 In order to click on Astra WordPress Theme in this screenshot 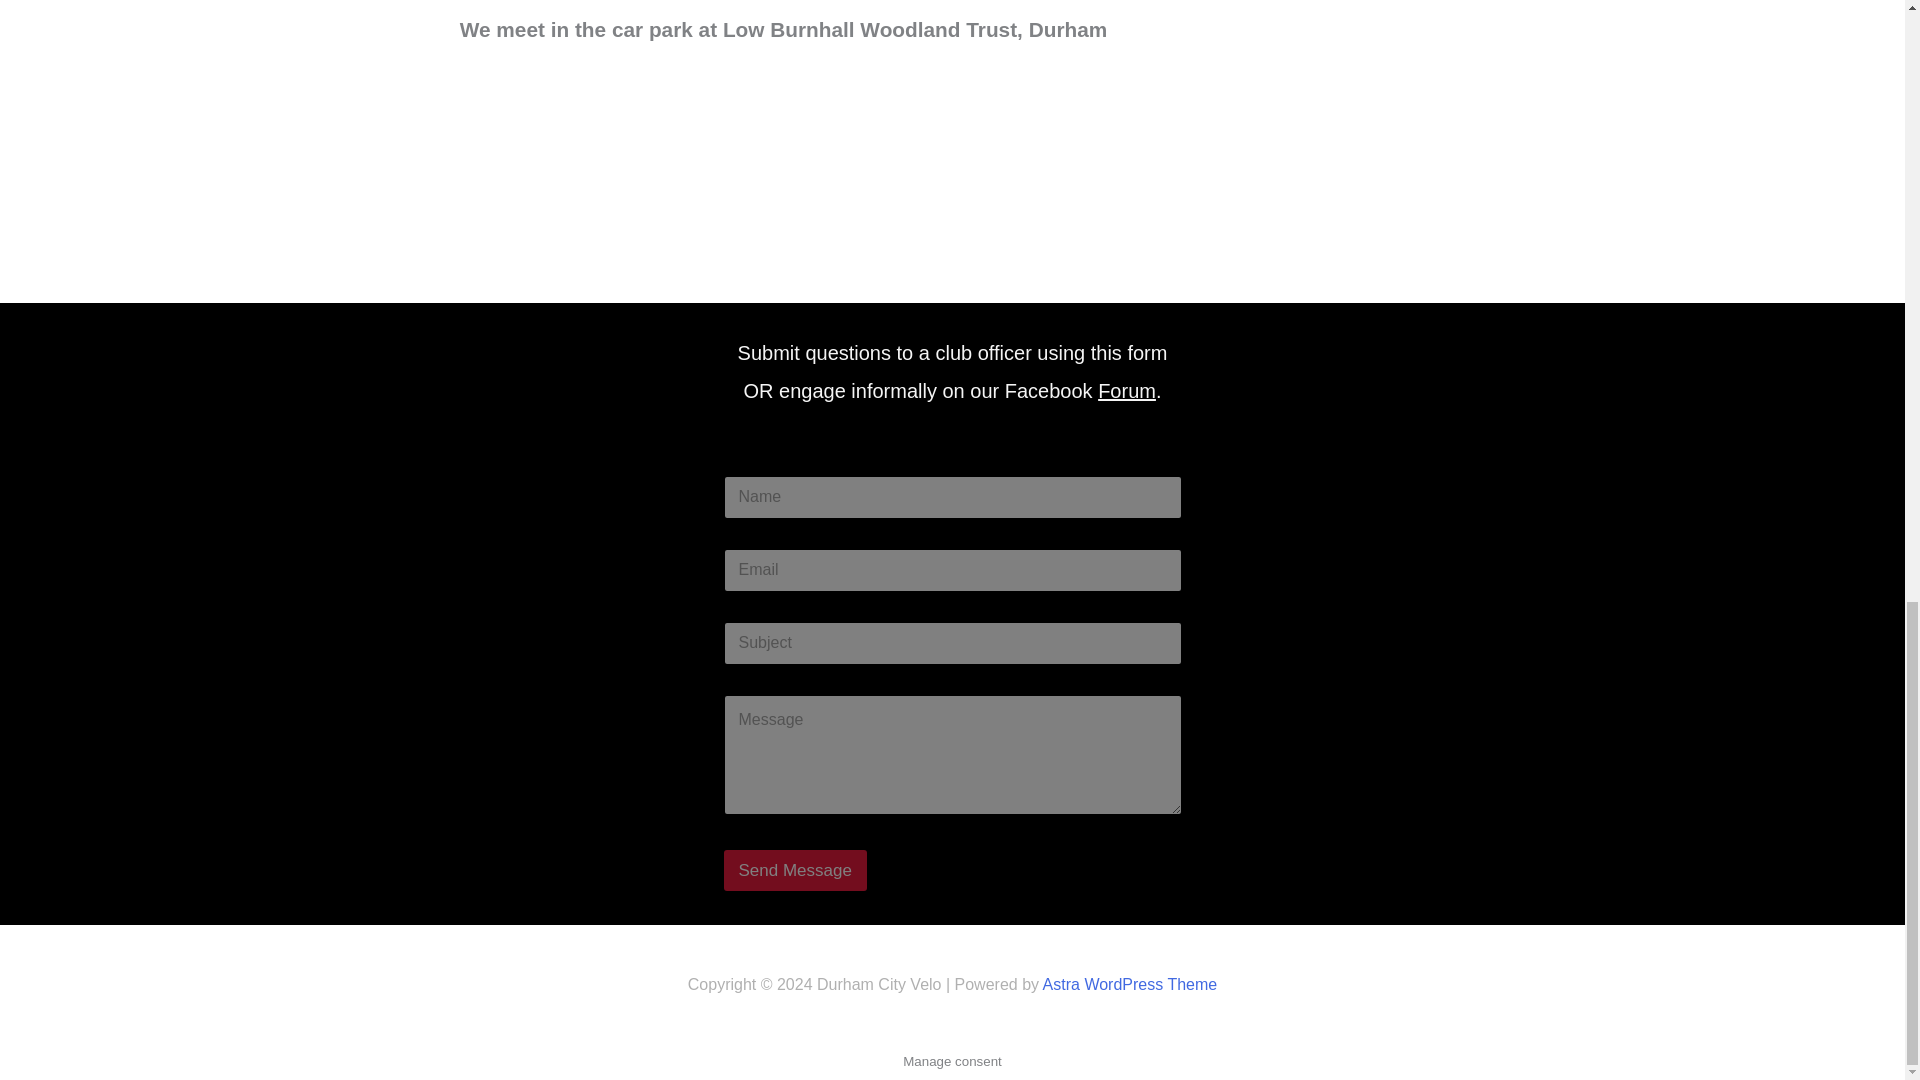, I will do `click(1130, 984)`.